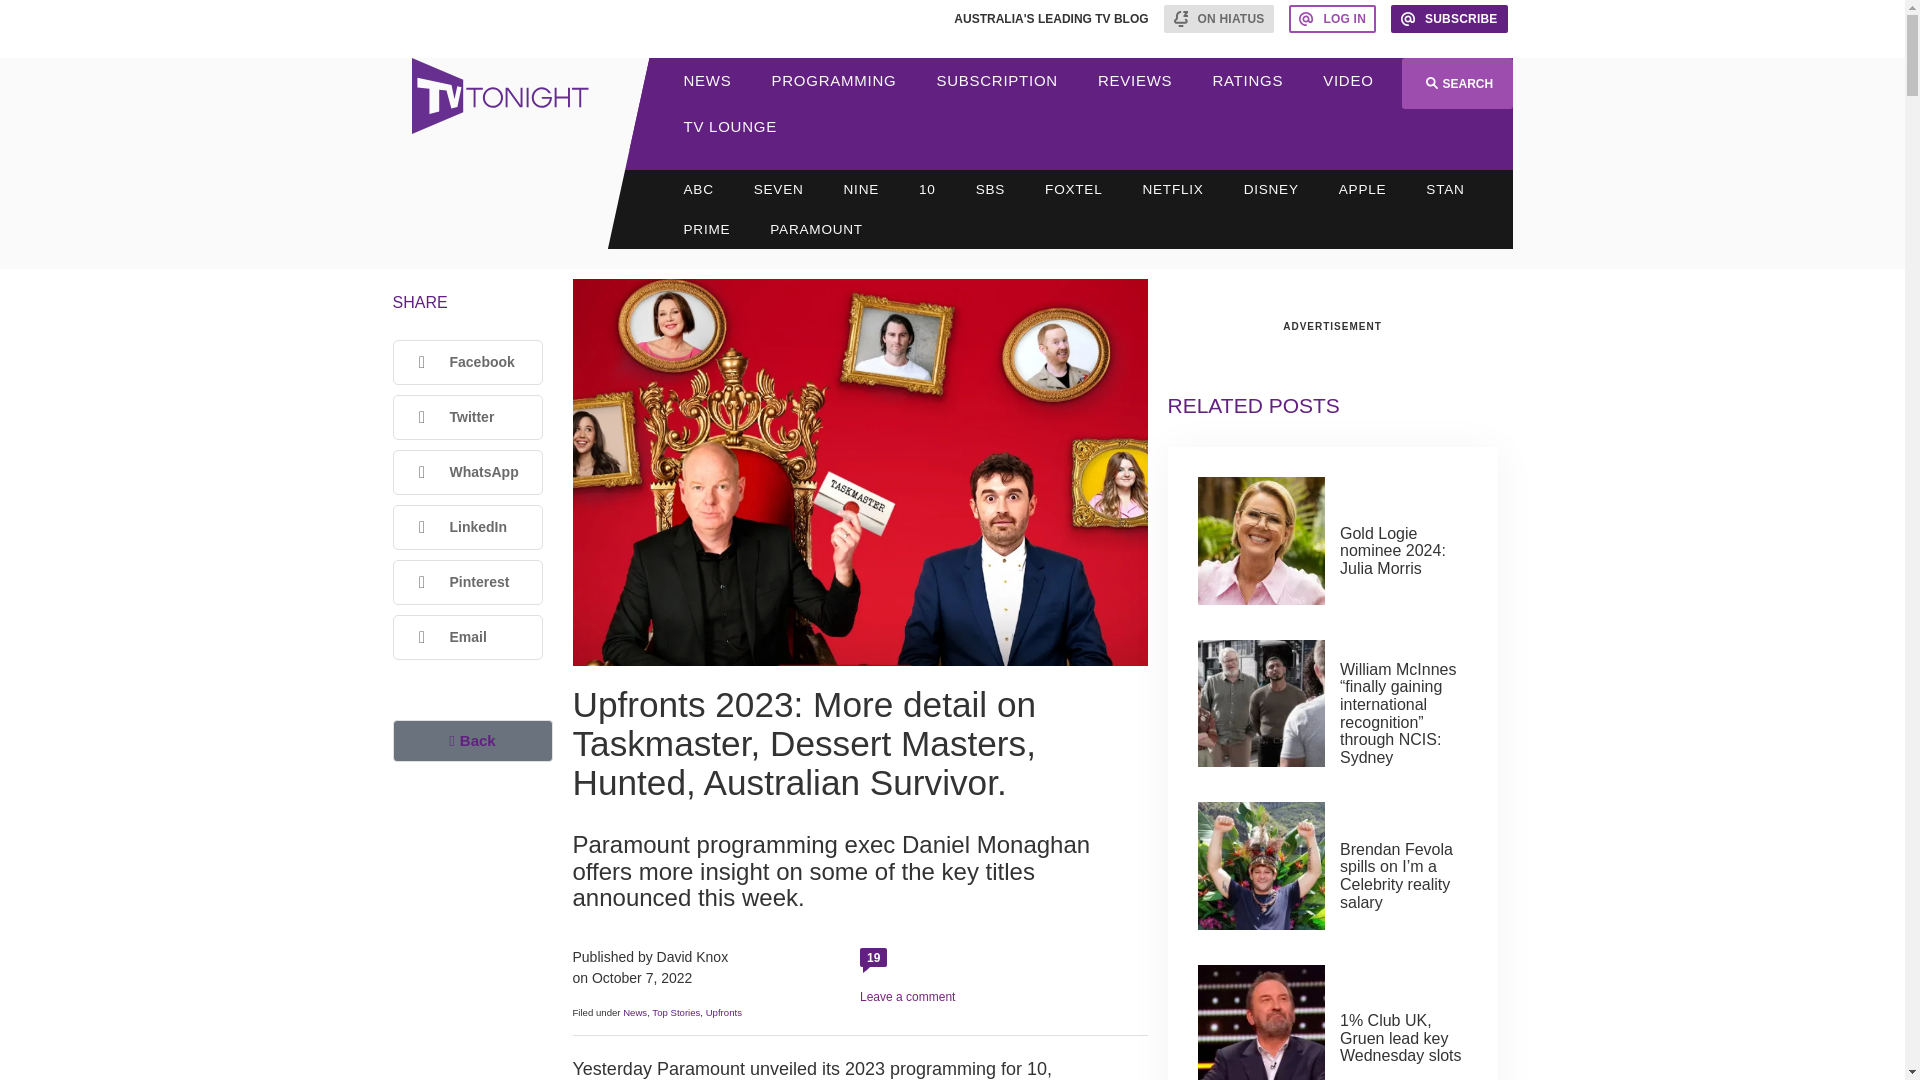  I want to click on RATINGS, so click(1248, 80).